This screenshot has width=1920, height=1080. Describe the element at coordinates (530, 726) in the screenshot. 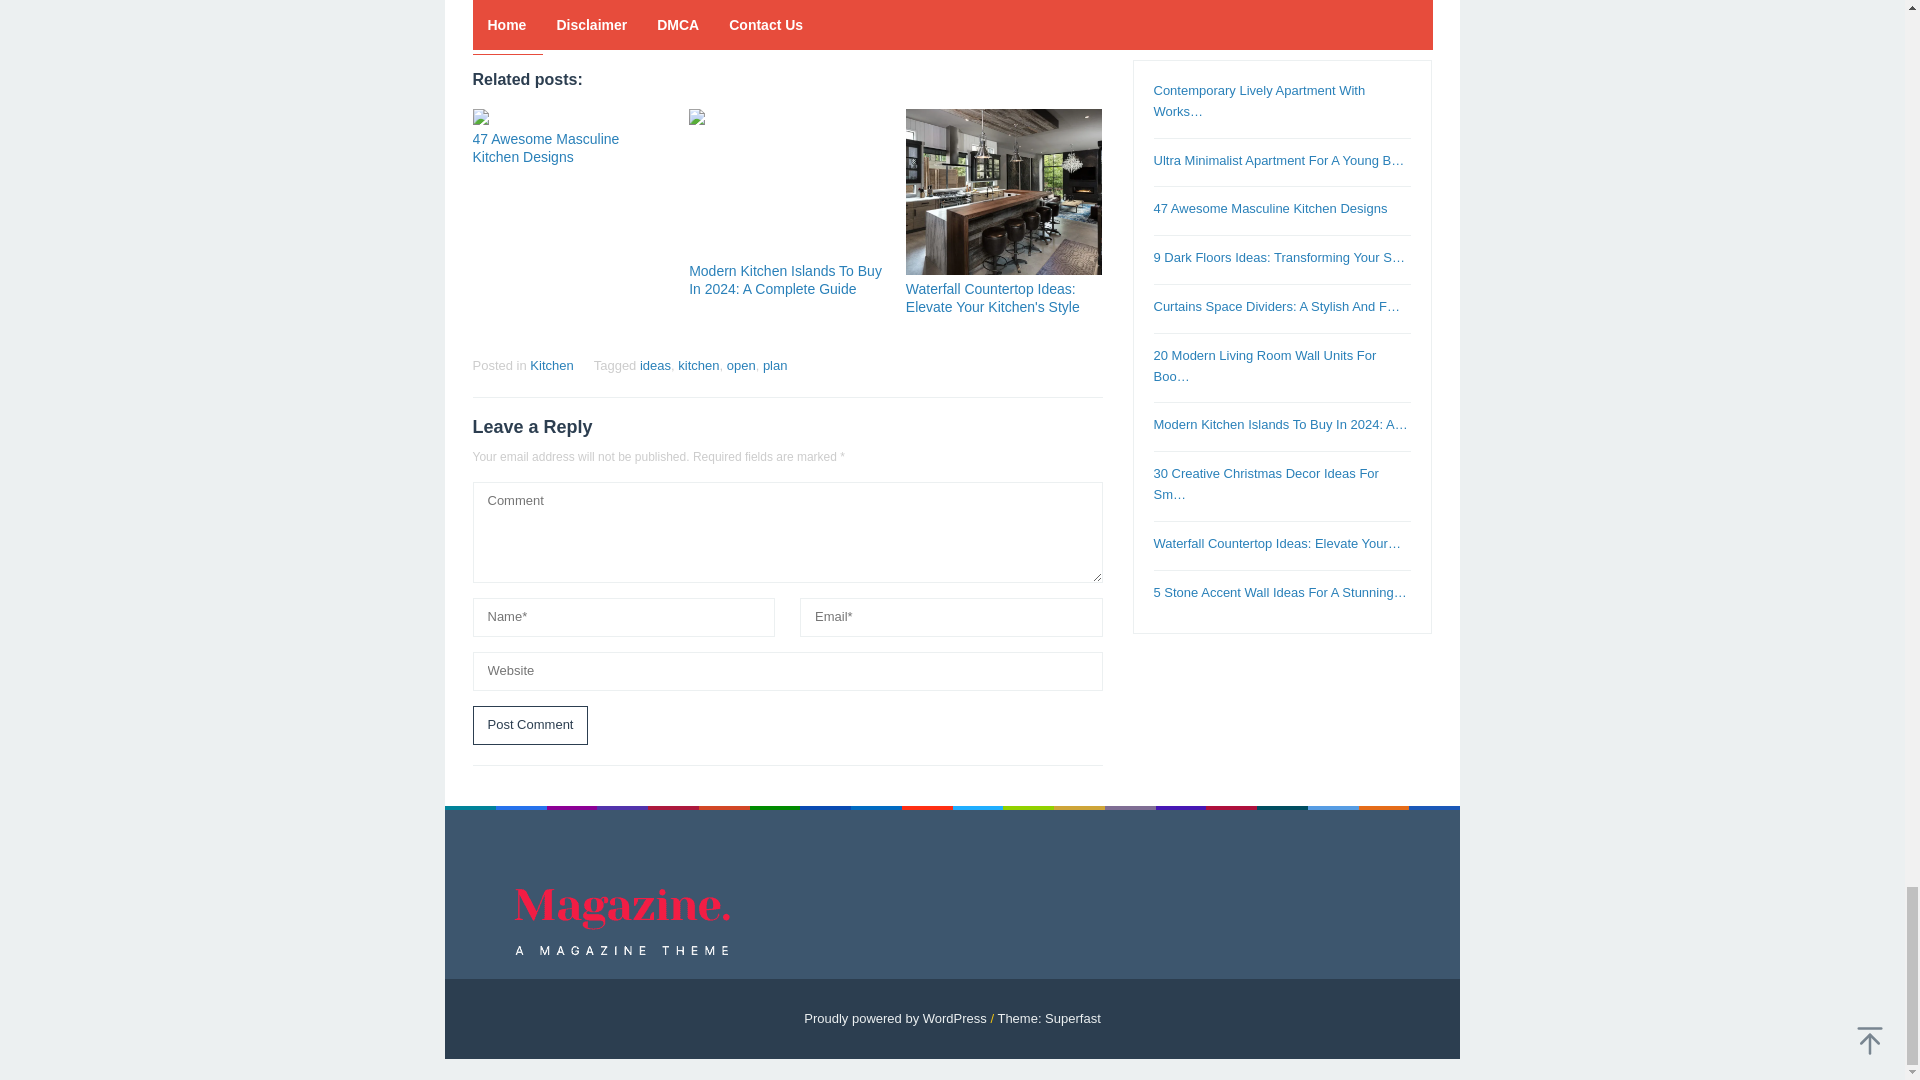

I see `Post Comment` at that location.